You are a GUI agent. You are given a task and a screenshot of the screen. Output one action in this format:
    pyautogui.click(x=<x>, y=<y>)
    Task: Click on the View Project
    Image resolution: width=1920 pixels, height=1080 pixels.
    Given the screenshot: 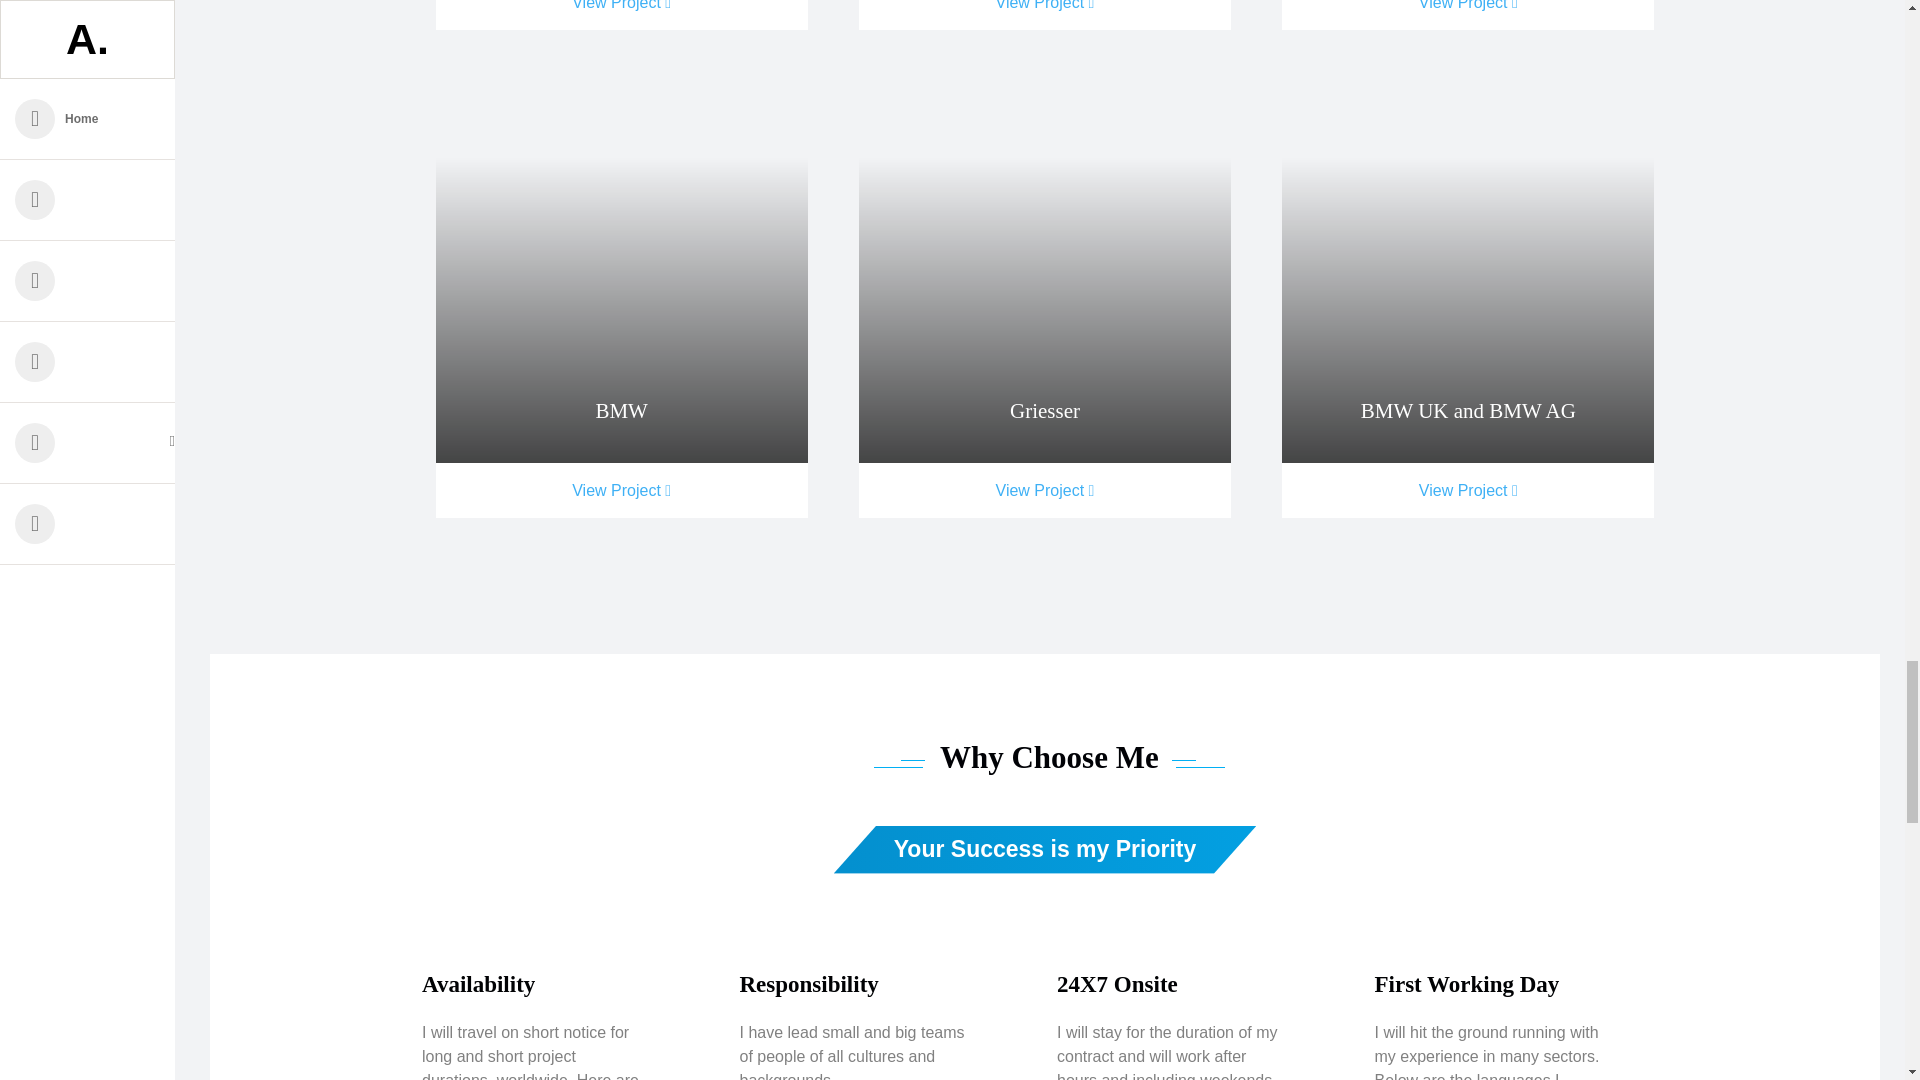 What is the action you would take?
    pyautogui.click(x=622, y=15)
    